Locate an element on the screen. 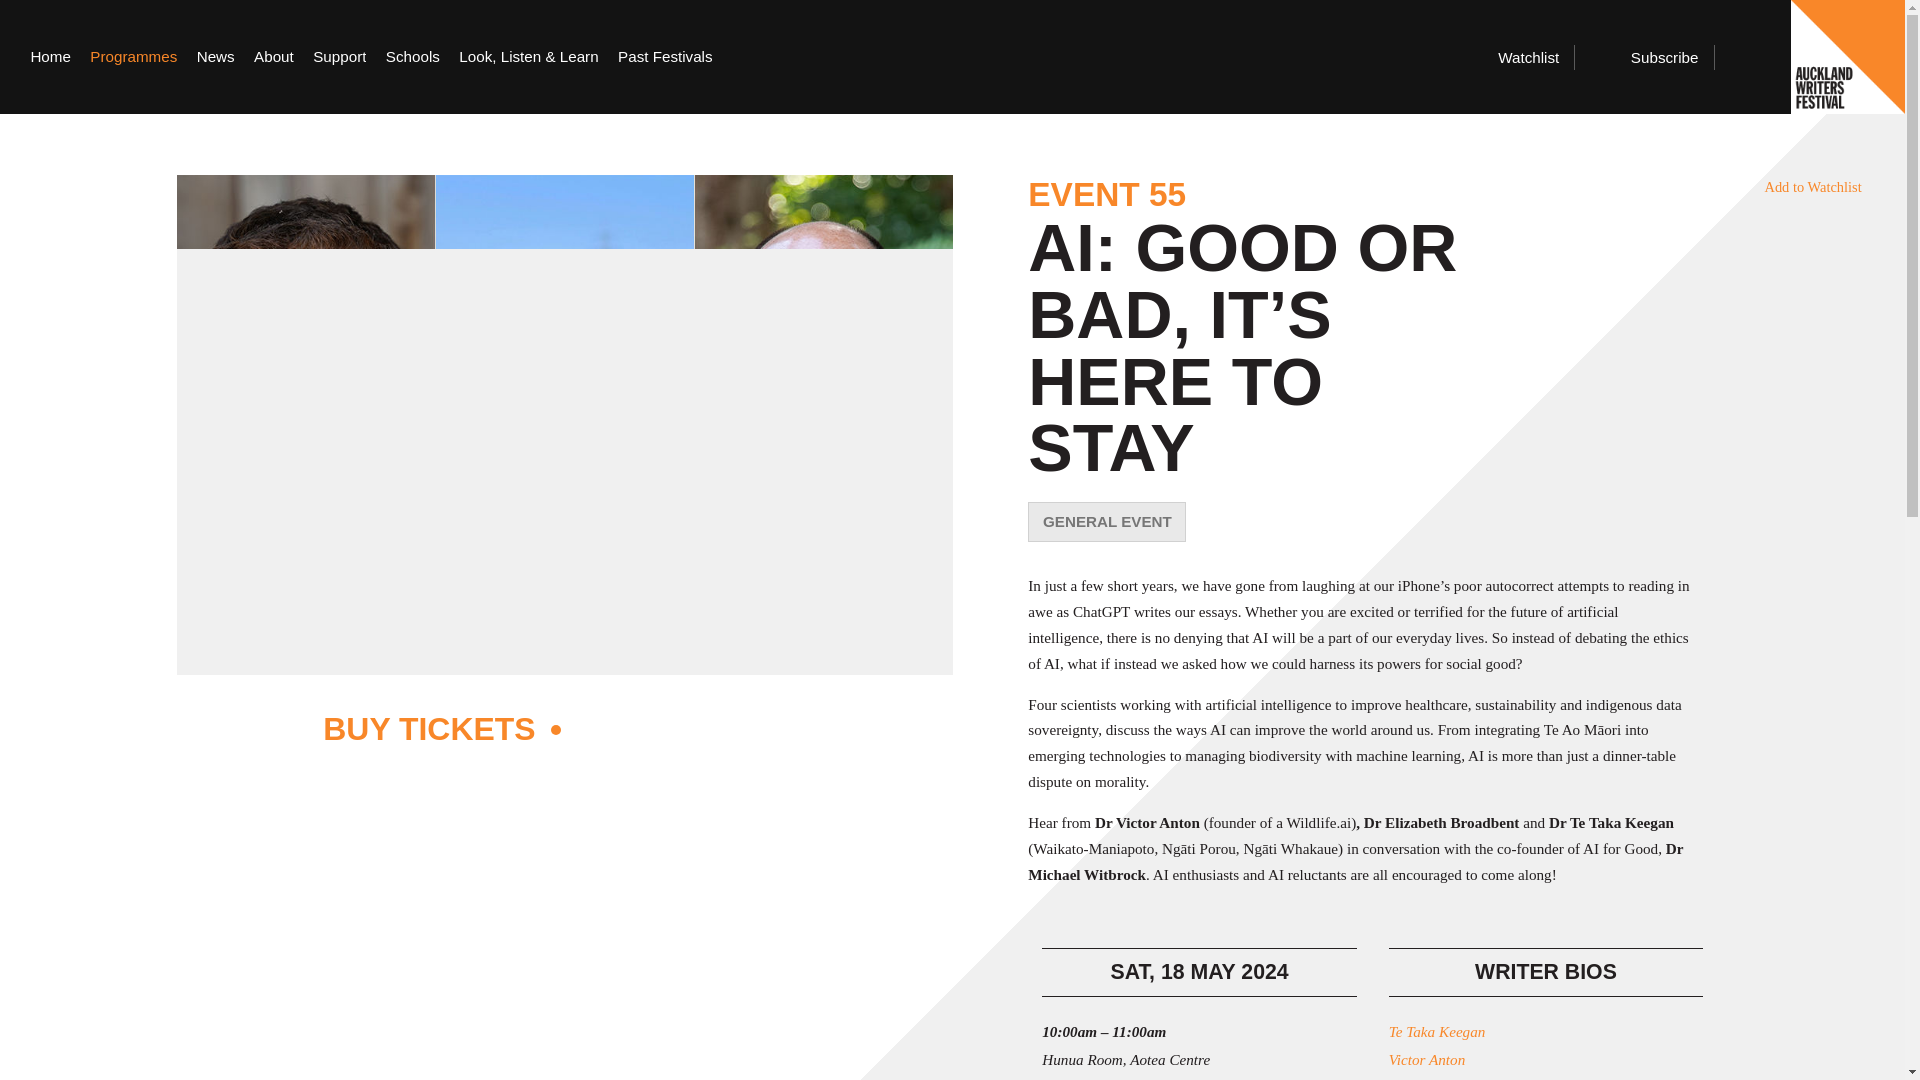 Image resolution: width=1920 pixels, height=1080 pixels. Instagram is located at coordinates (1404, 58).